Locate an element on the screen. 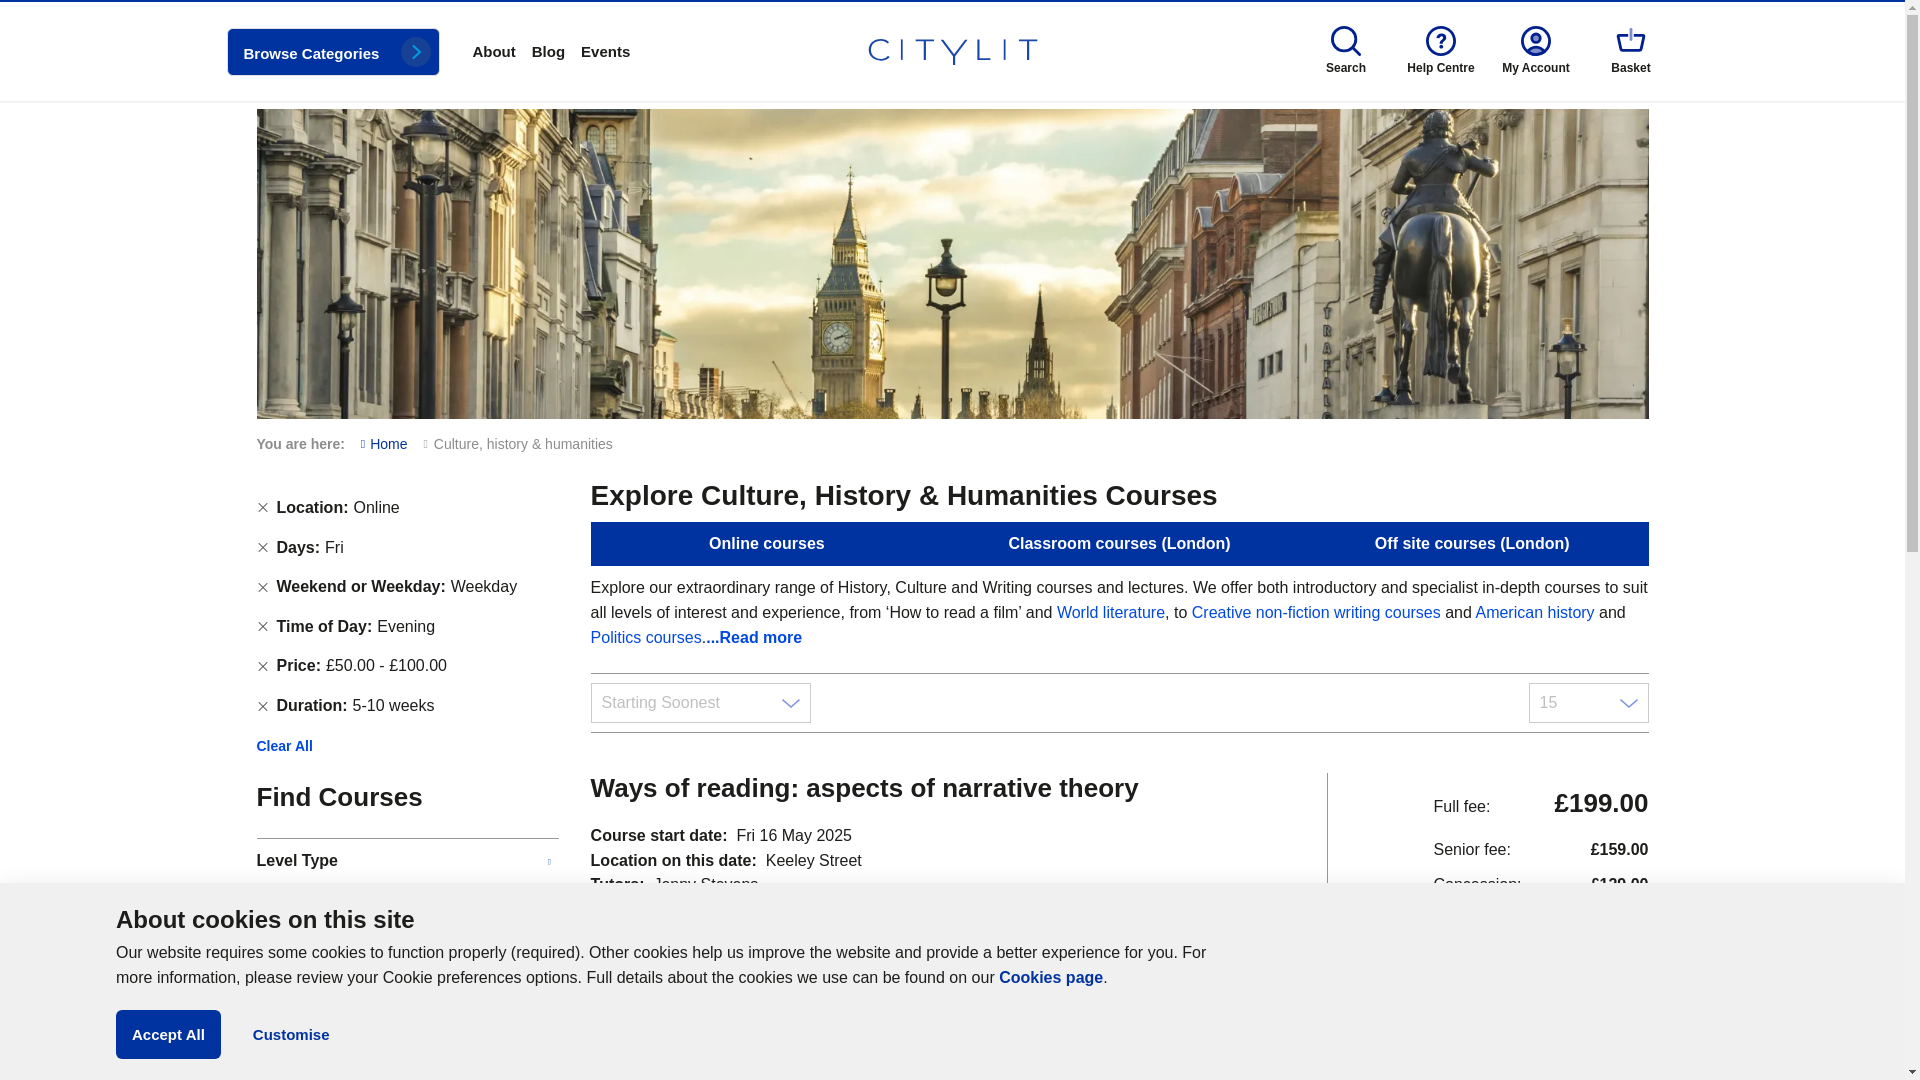  Search is located at coordinates (12, 12).